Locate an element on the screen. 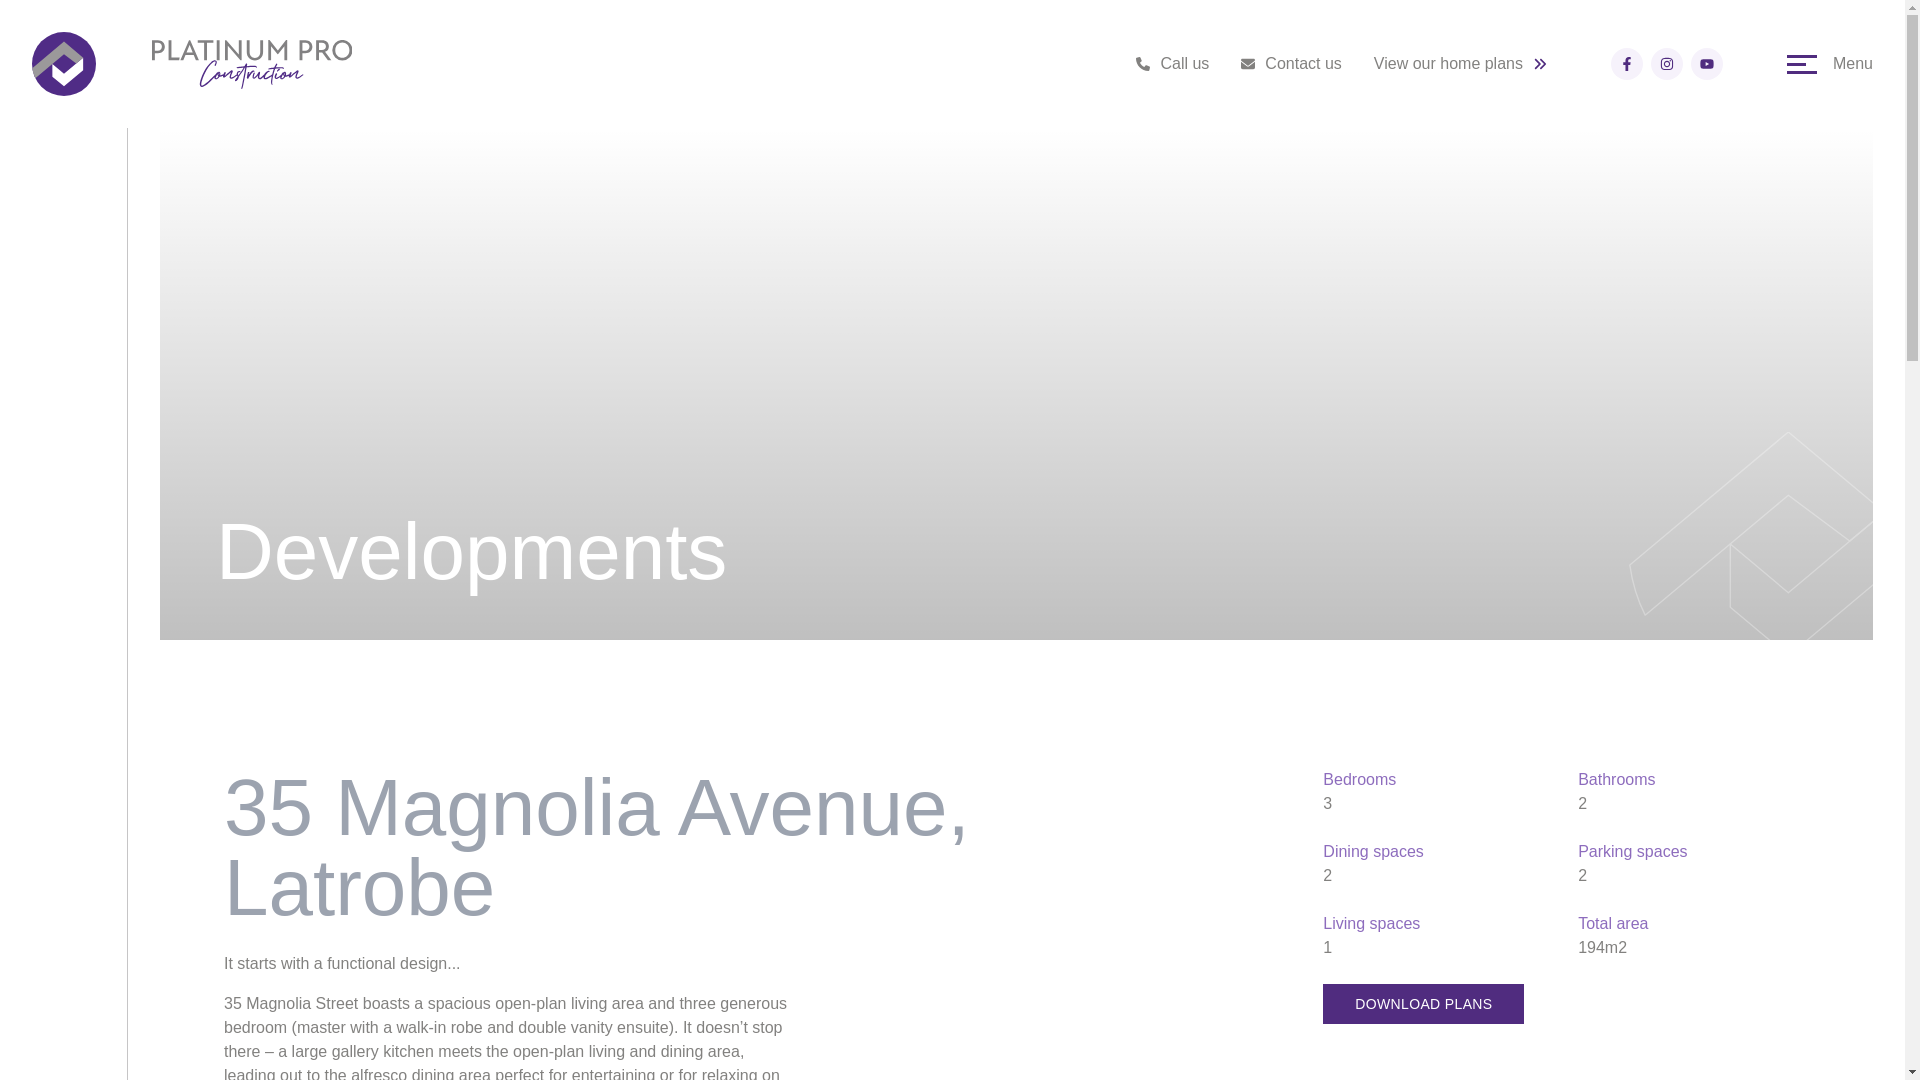  View our home plans is located at coordinates (1460, 63).